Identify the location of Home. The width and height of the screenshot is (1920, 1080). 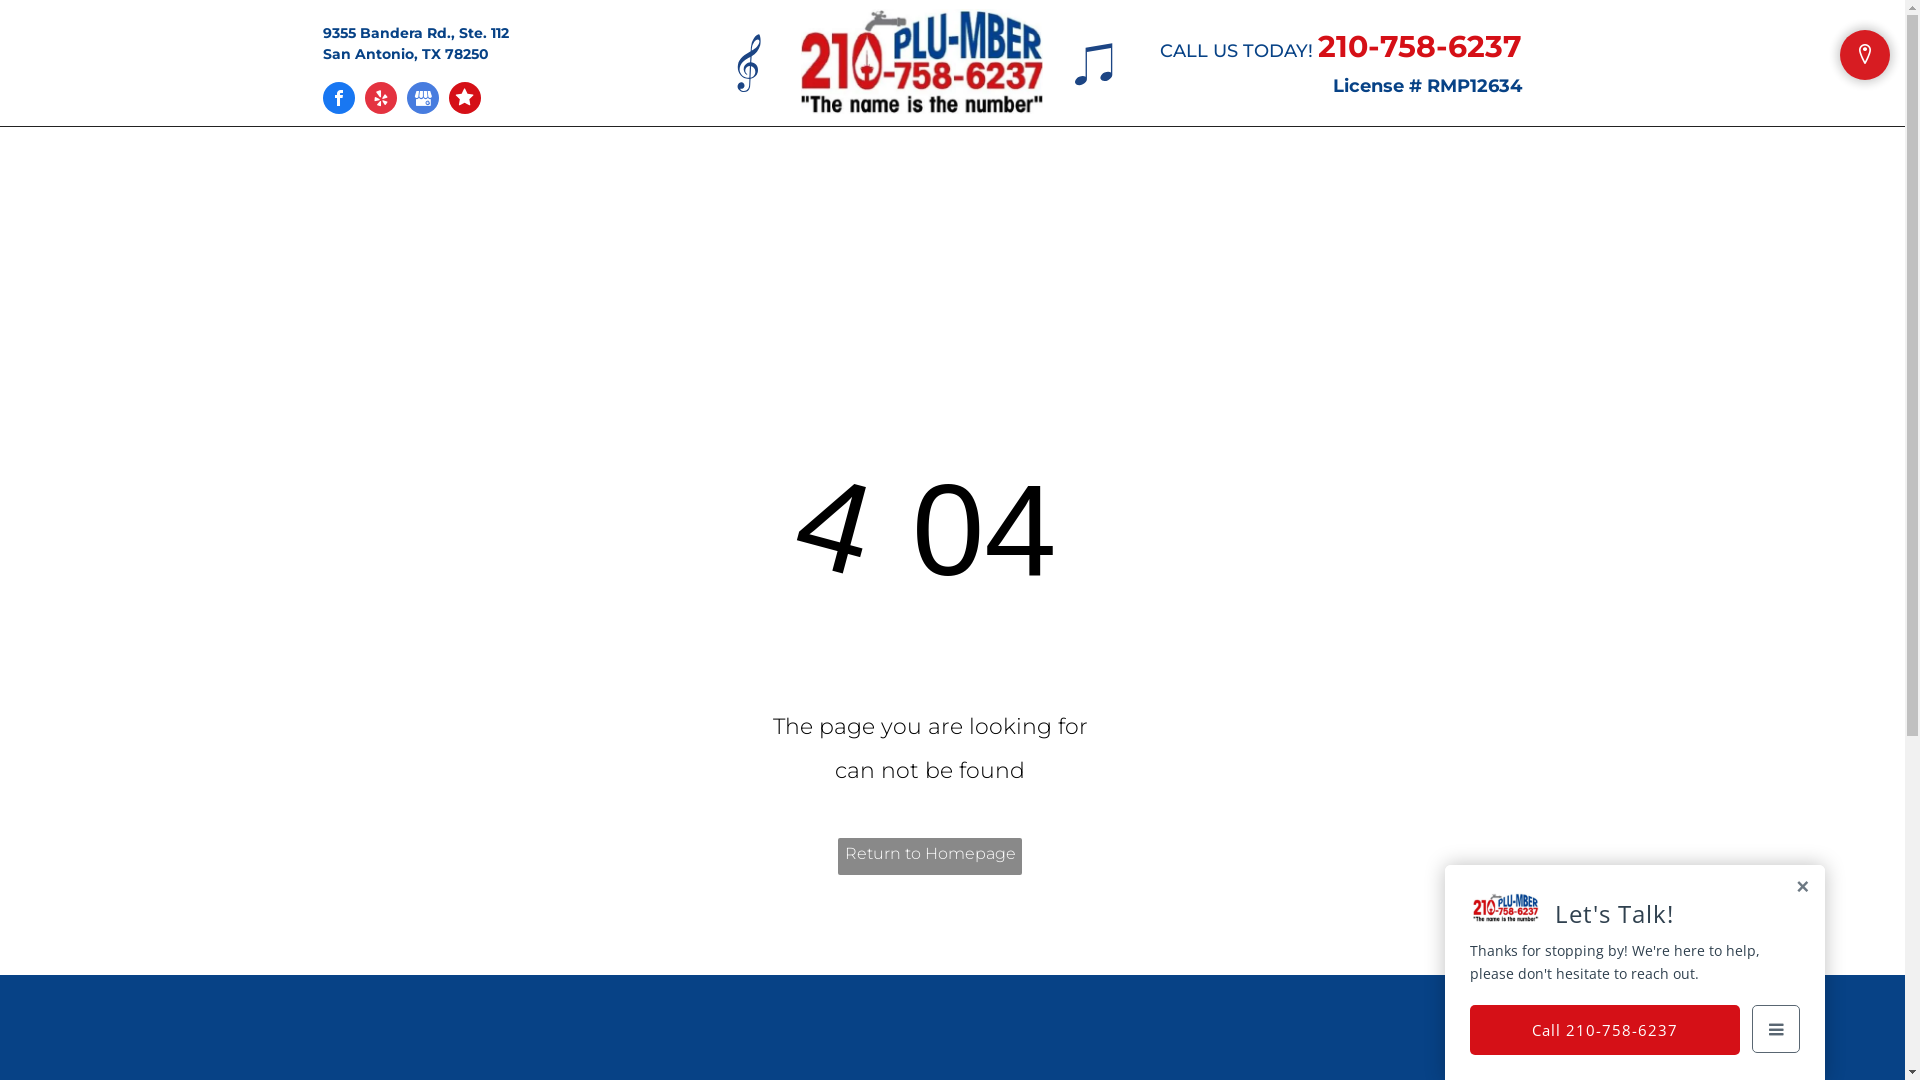
(534, 168).